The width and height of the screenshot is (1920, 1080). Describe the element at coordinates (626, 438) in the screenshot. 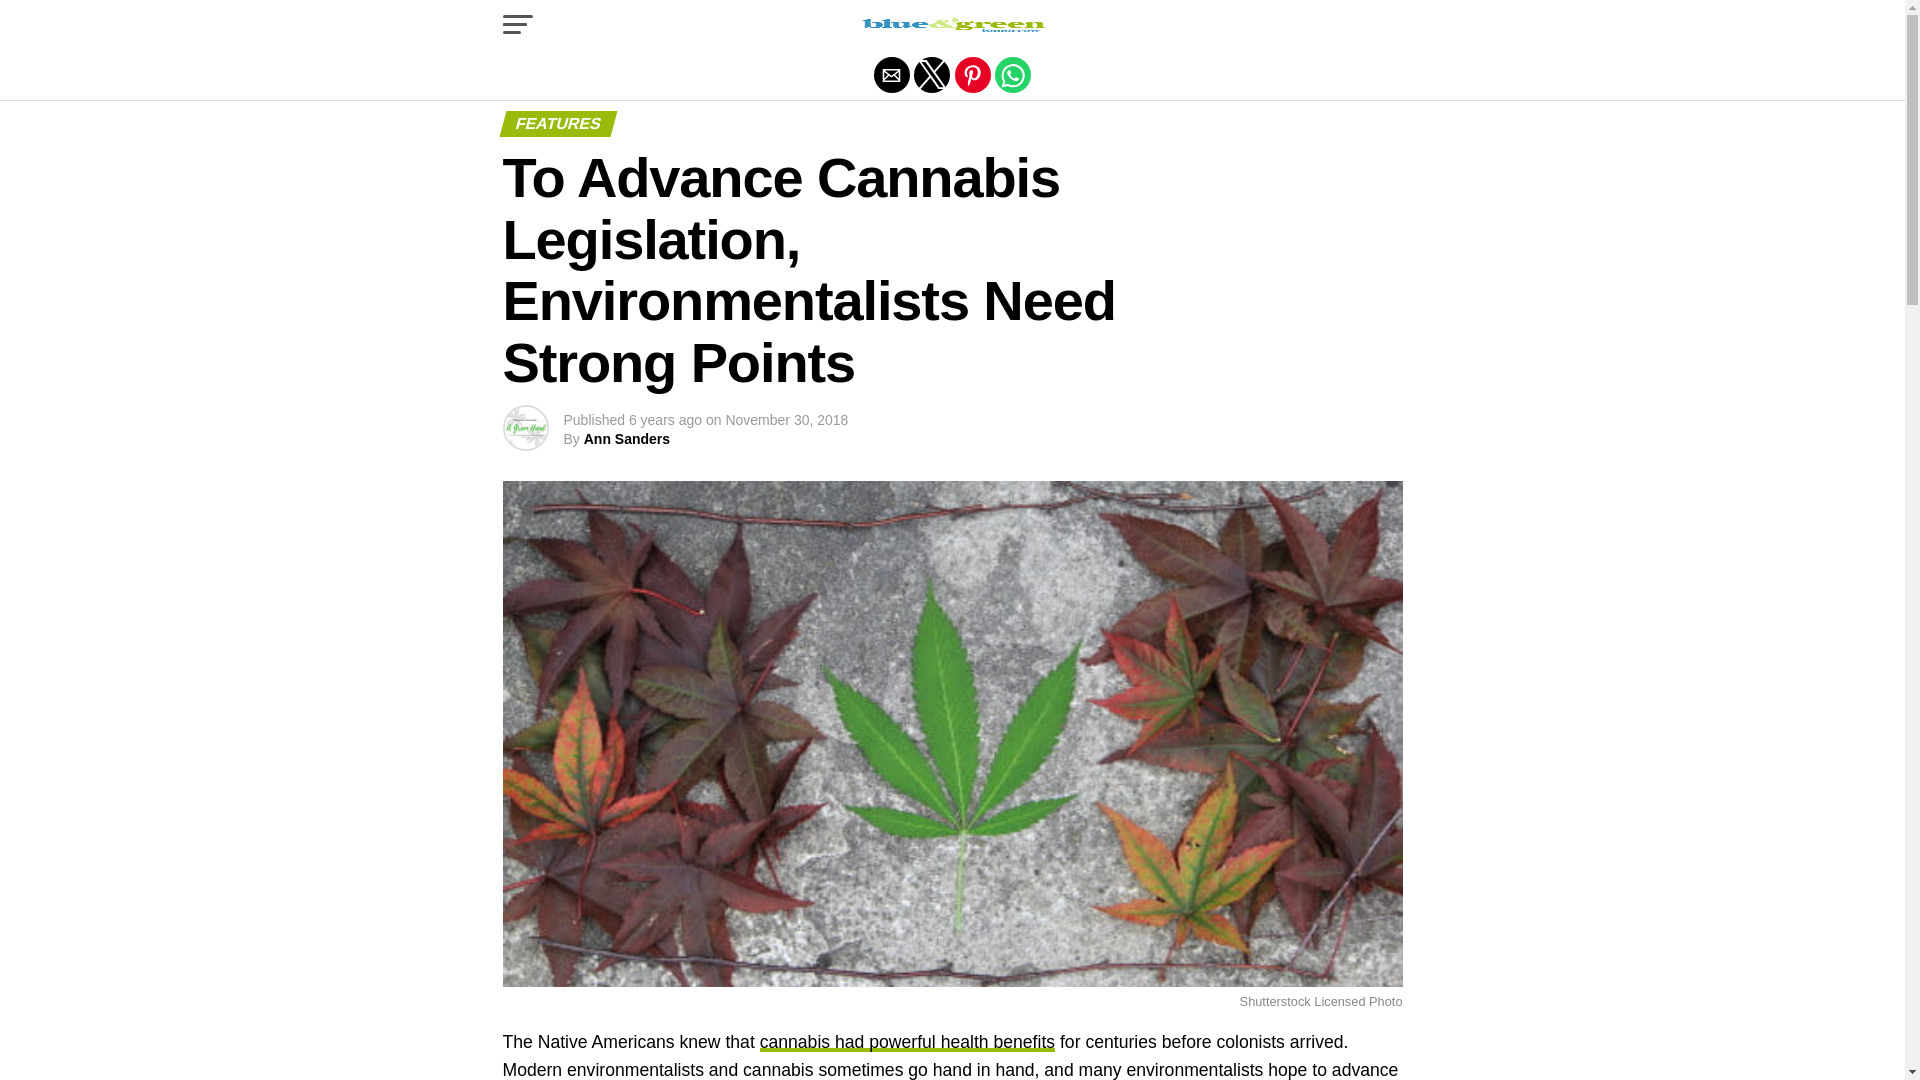

I see `Ann Sanders` at that location.